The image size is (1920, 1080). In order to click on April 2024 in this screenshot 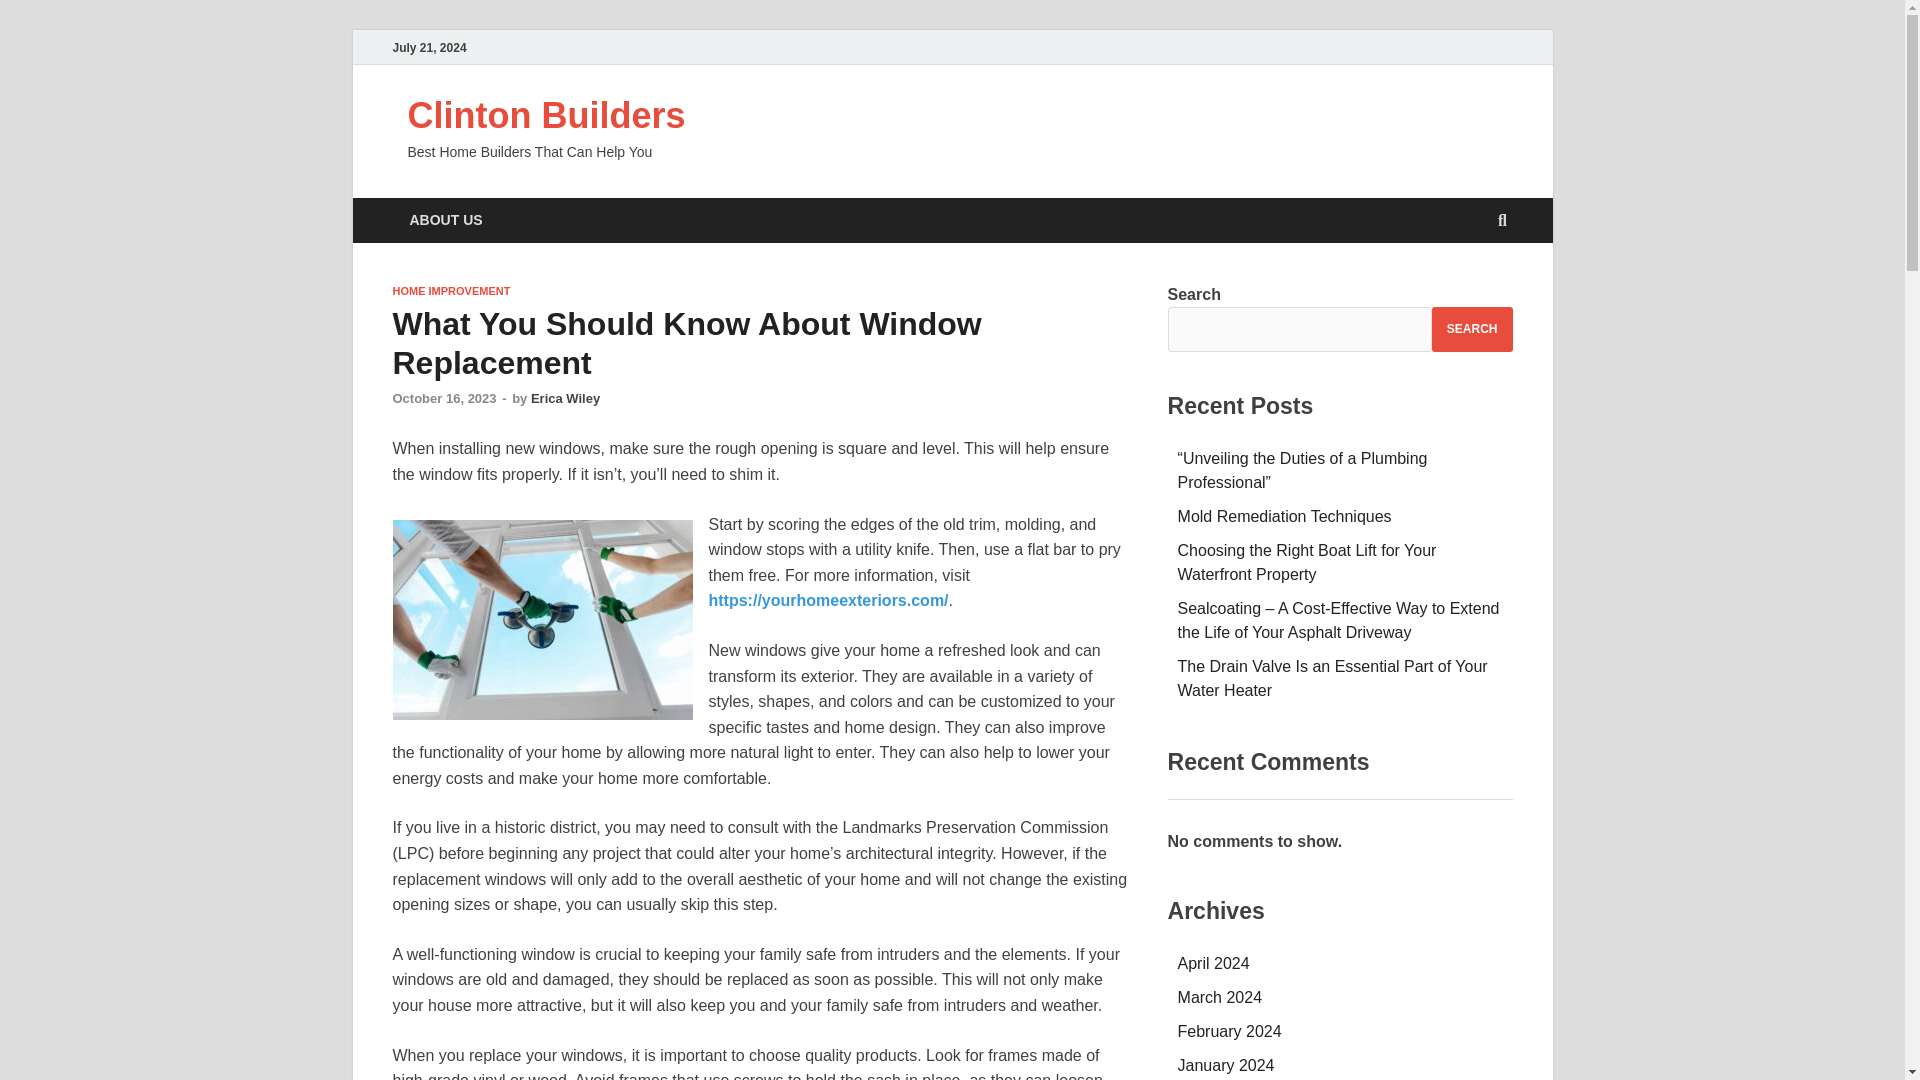, I will do `click(1214, 963)`.